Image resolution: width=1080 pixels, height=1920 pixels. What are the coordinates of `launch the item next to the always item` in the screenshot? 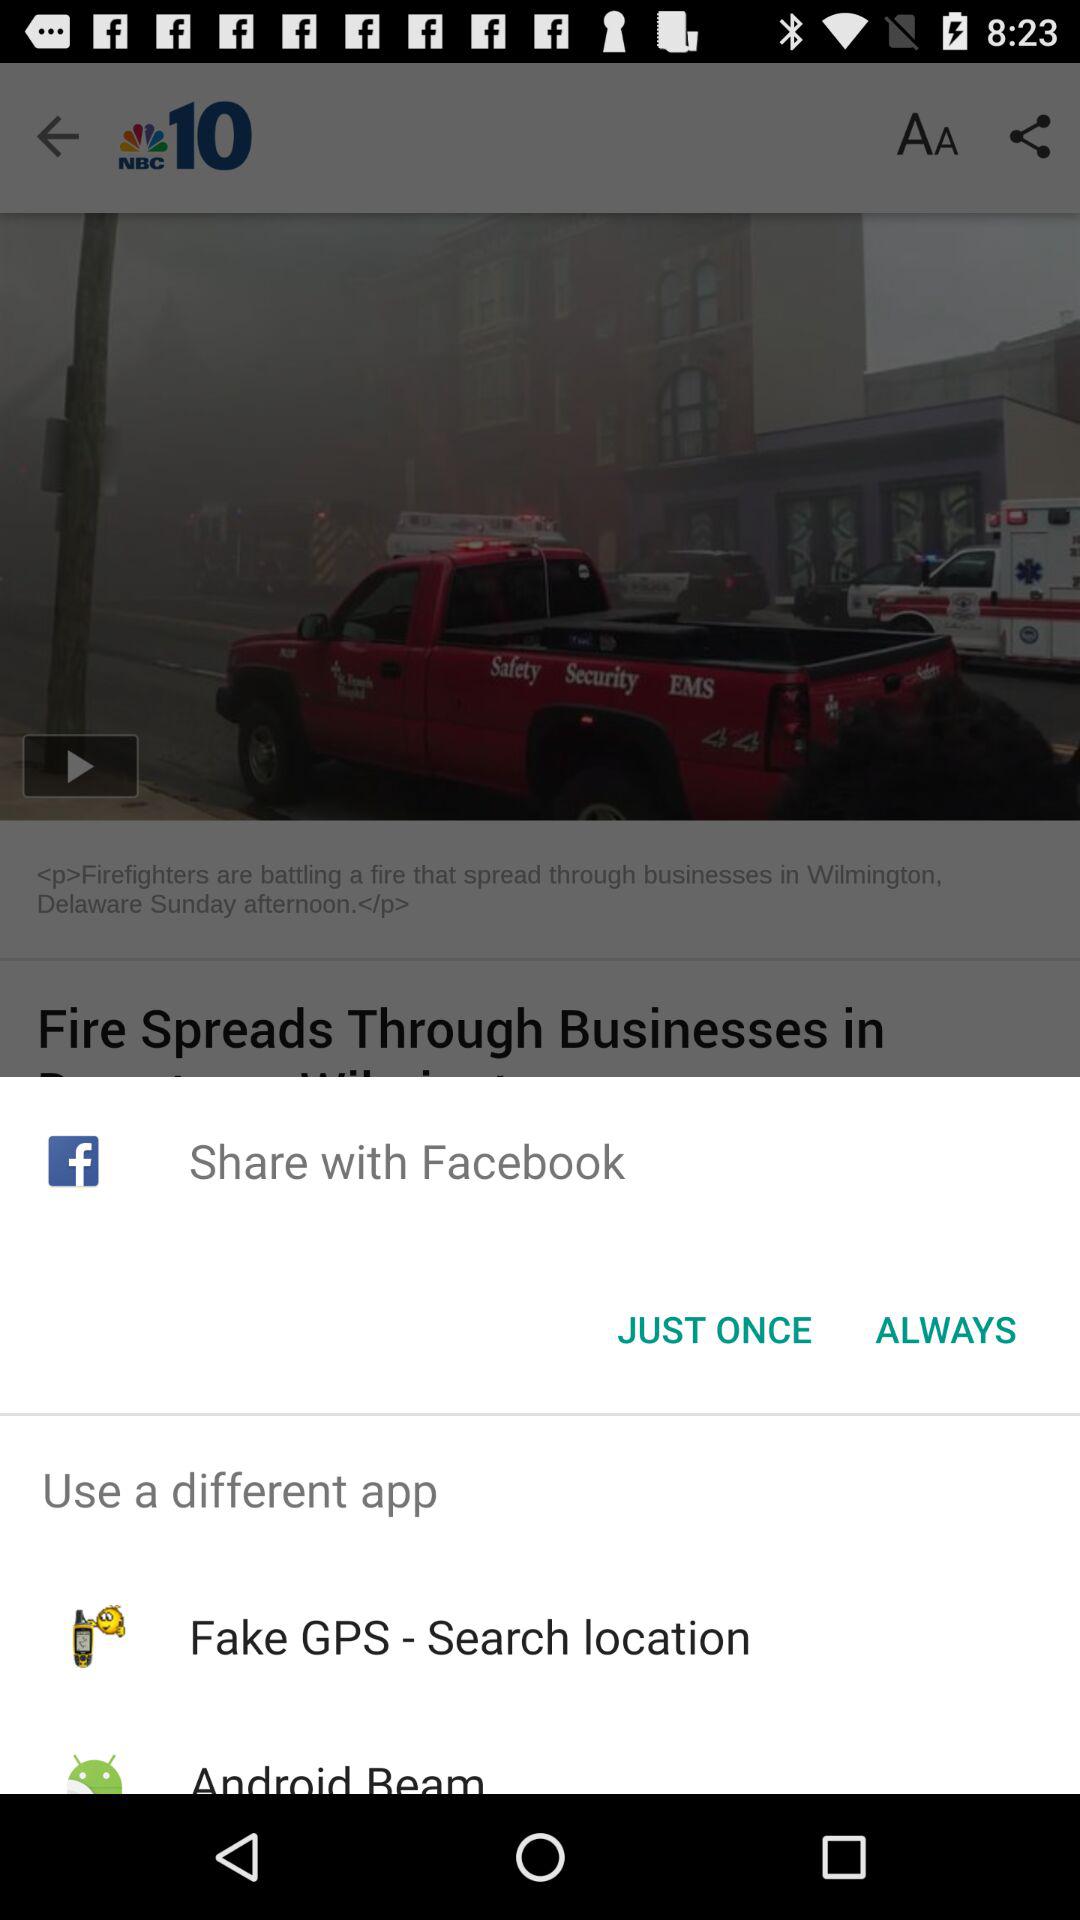 It's located at (714, 1329).